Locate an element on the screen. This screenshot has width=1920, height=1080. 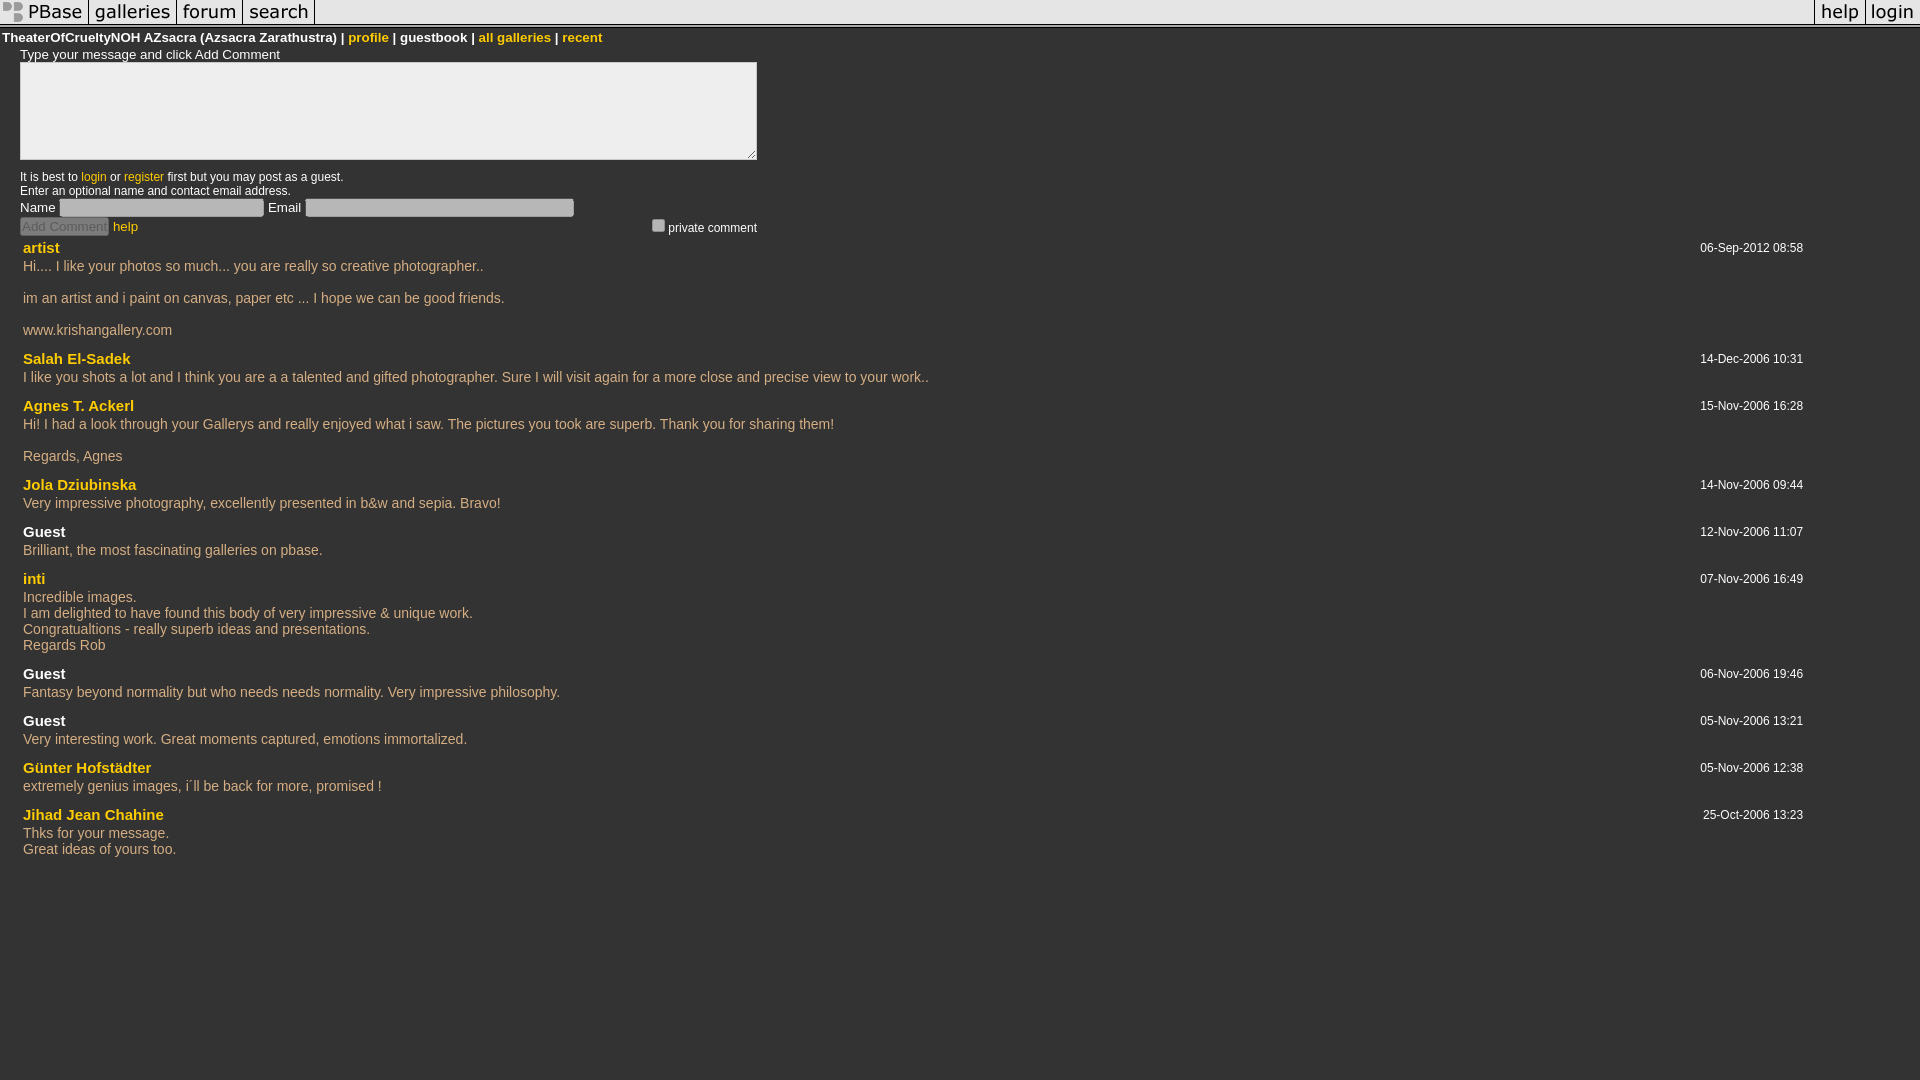
inti is located at coordinates (34, 578).